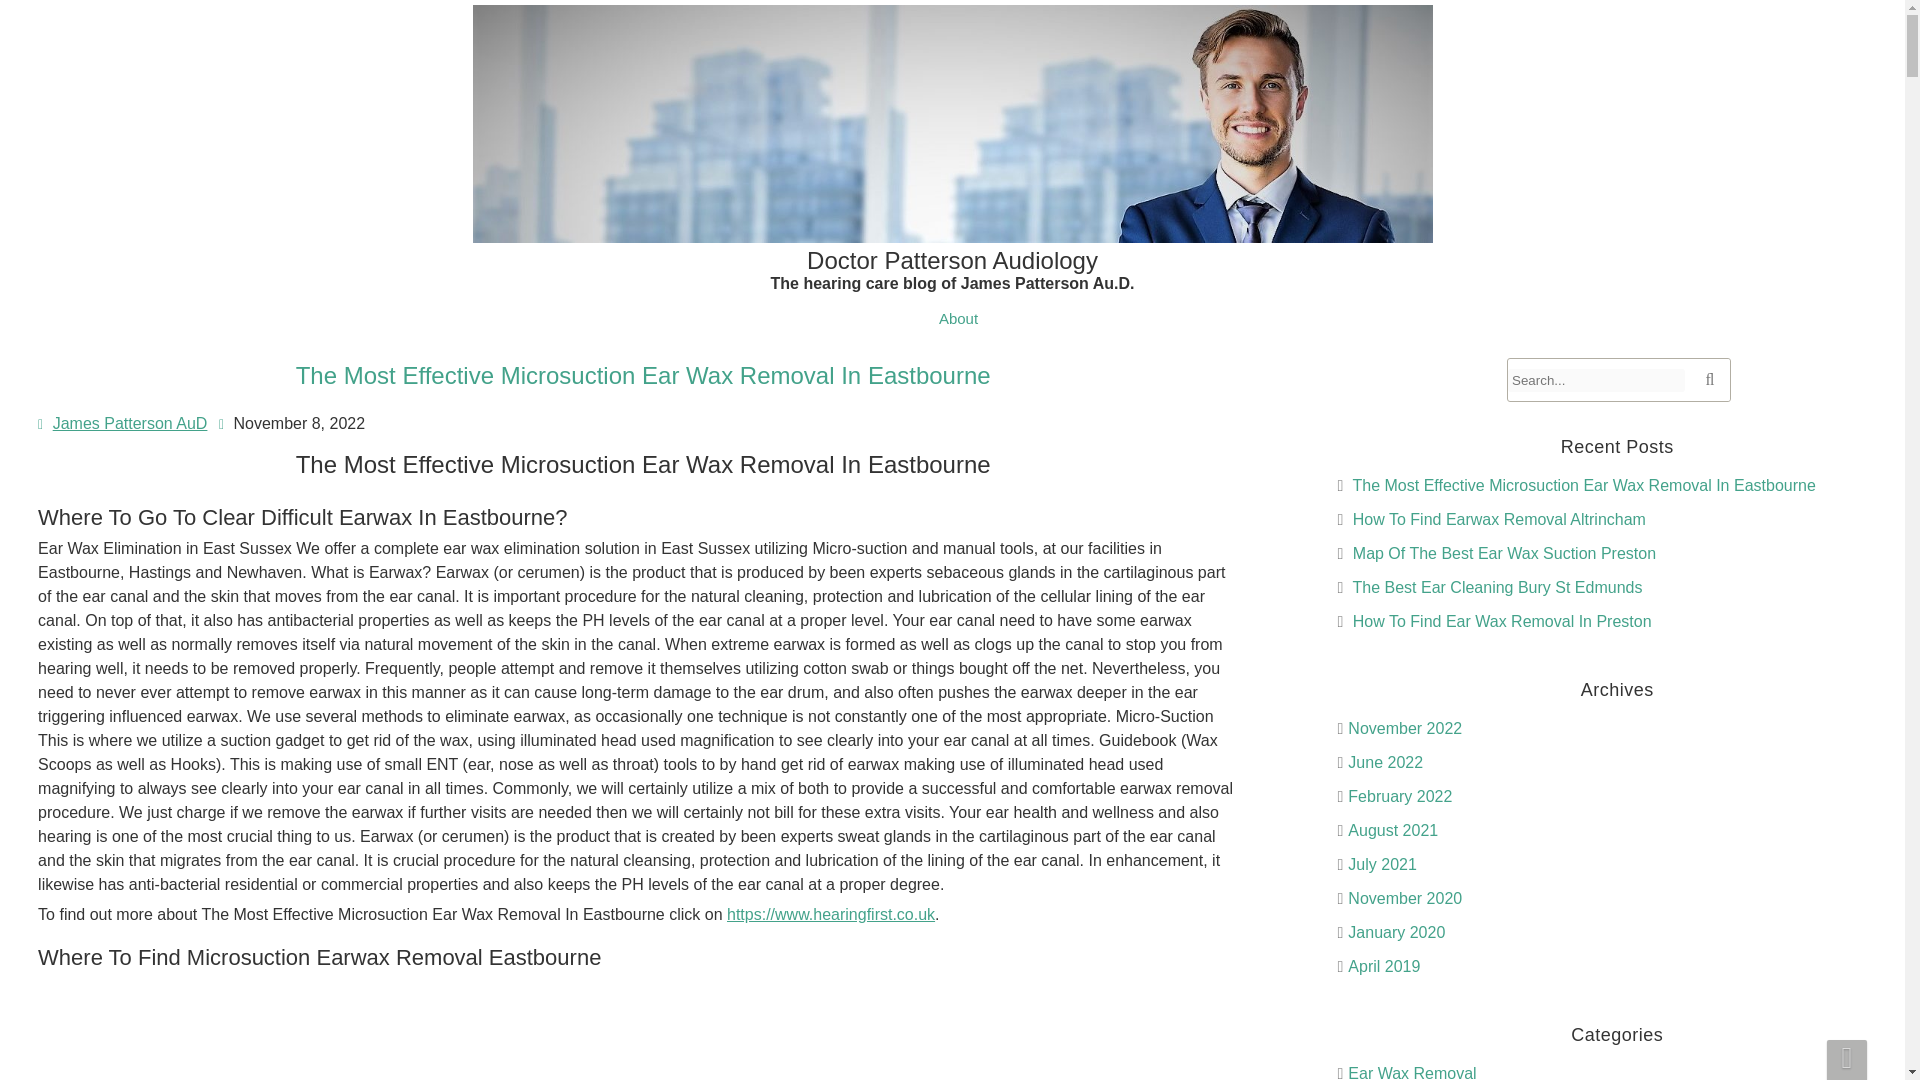 This screenshot has height=1080, width=1920. What do you see at coordinates (958, 318) in the screenshot?
I see `About` at bounding box center [958, 318].